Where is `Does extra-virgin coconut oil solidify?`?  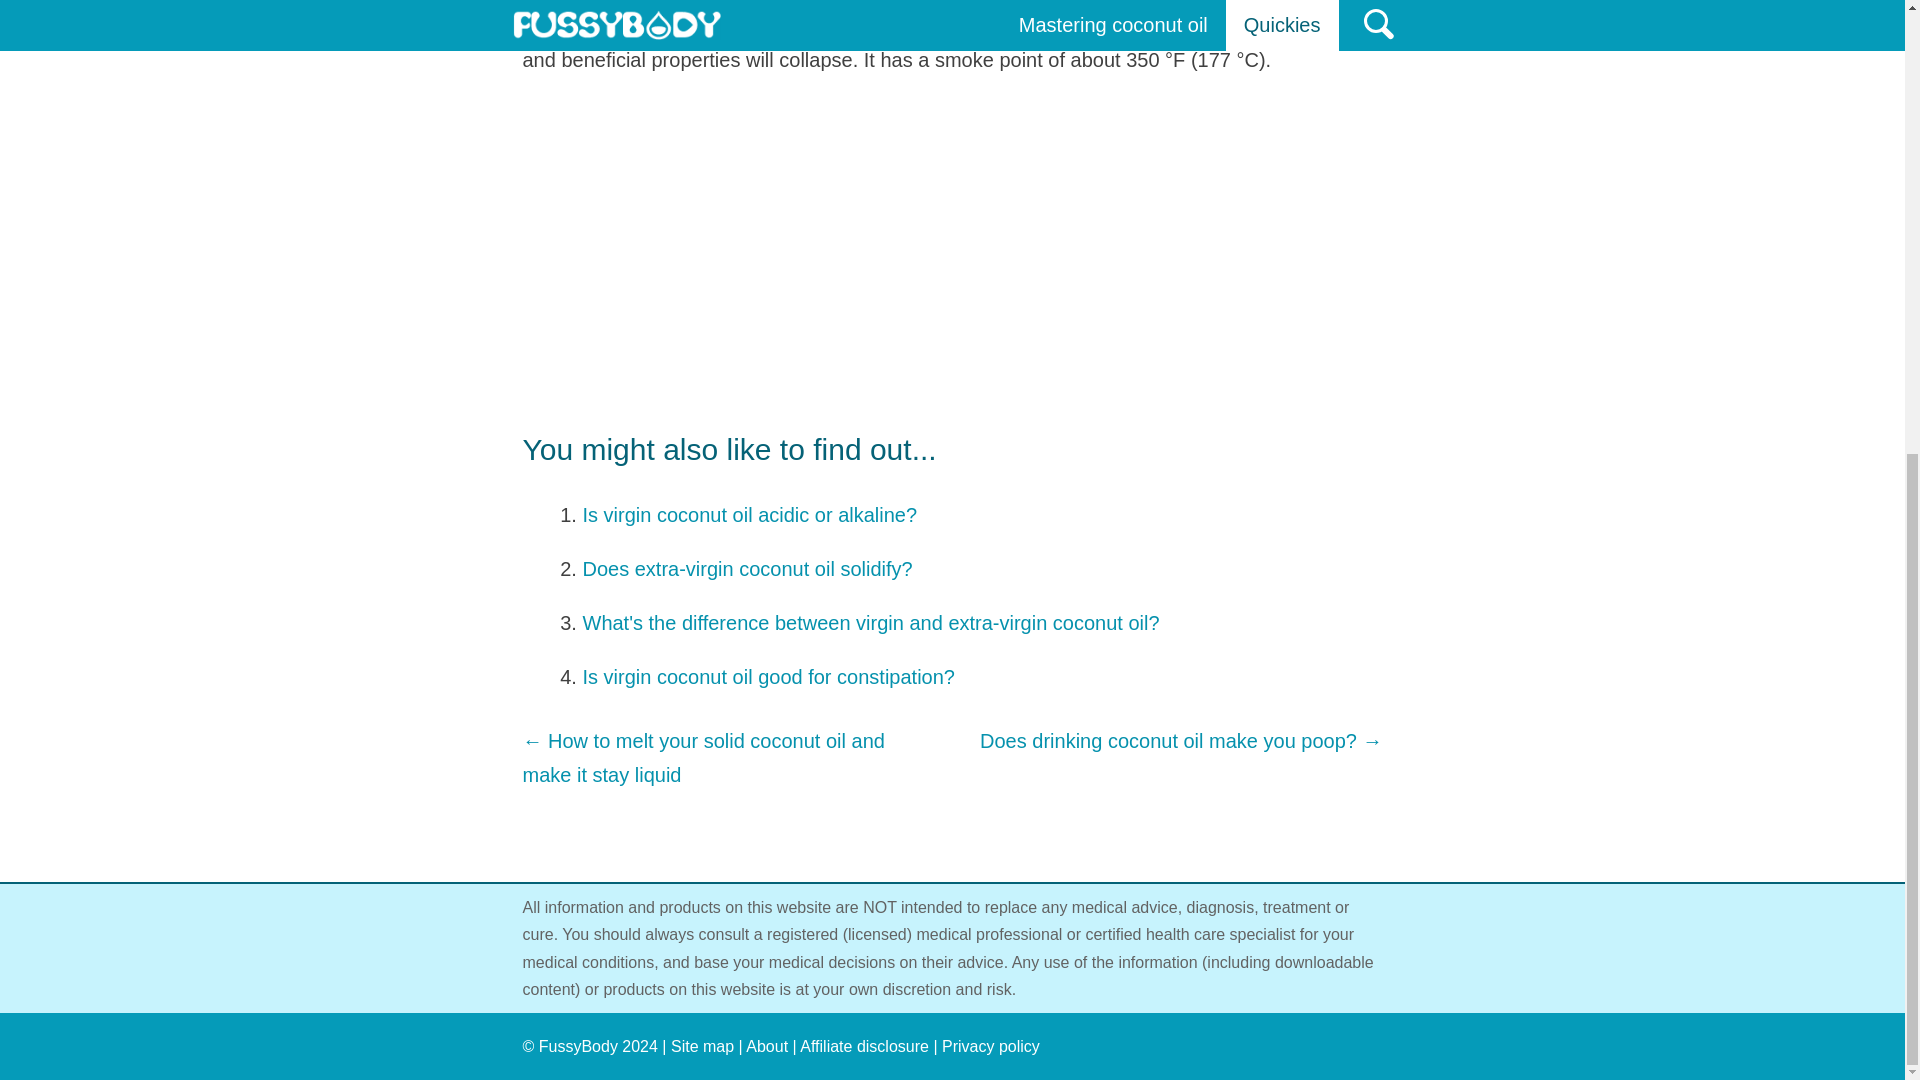 Does extra-virgin coconut oil solidify? is located at coordinates (746, 568).